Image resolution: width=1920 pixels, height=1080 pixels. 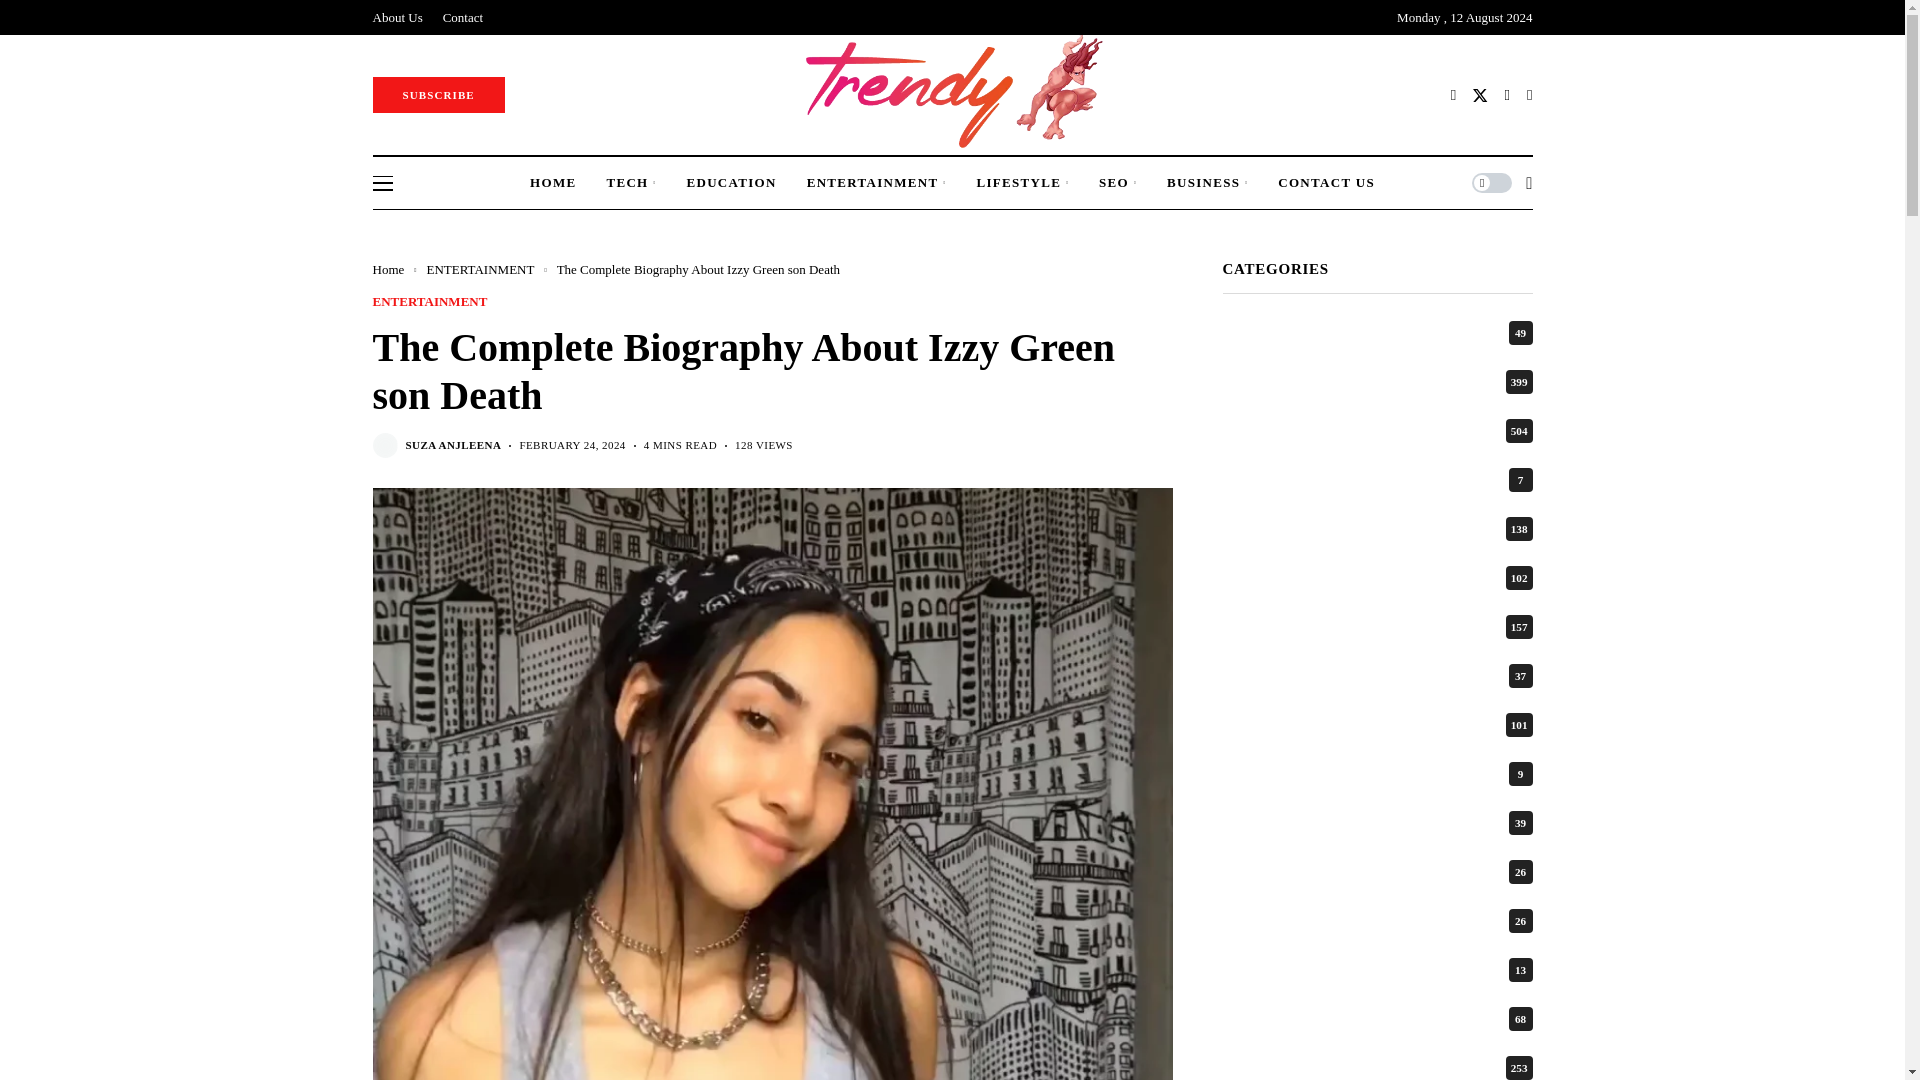 I want to click on CONTACT US, so click(x=1326, y=182).